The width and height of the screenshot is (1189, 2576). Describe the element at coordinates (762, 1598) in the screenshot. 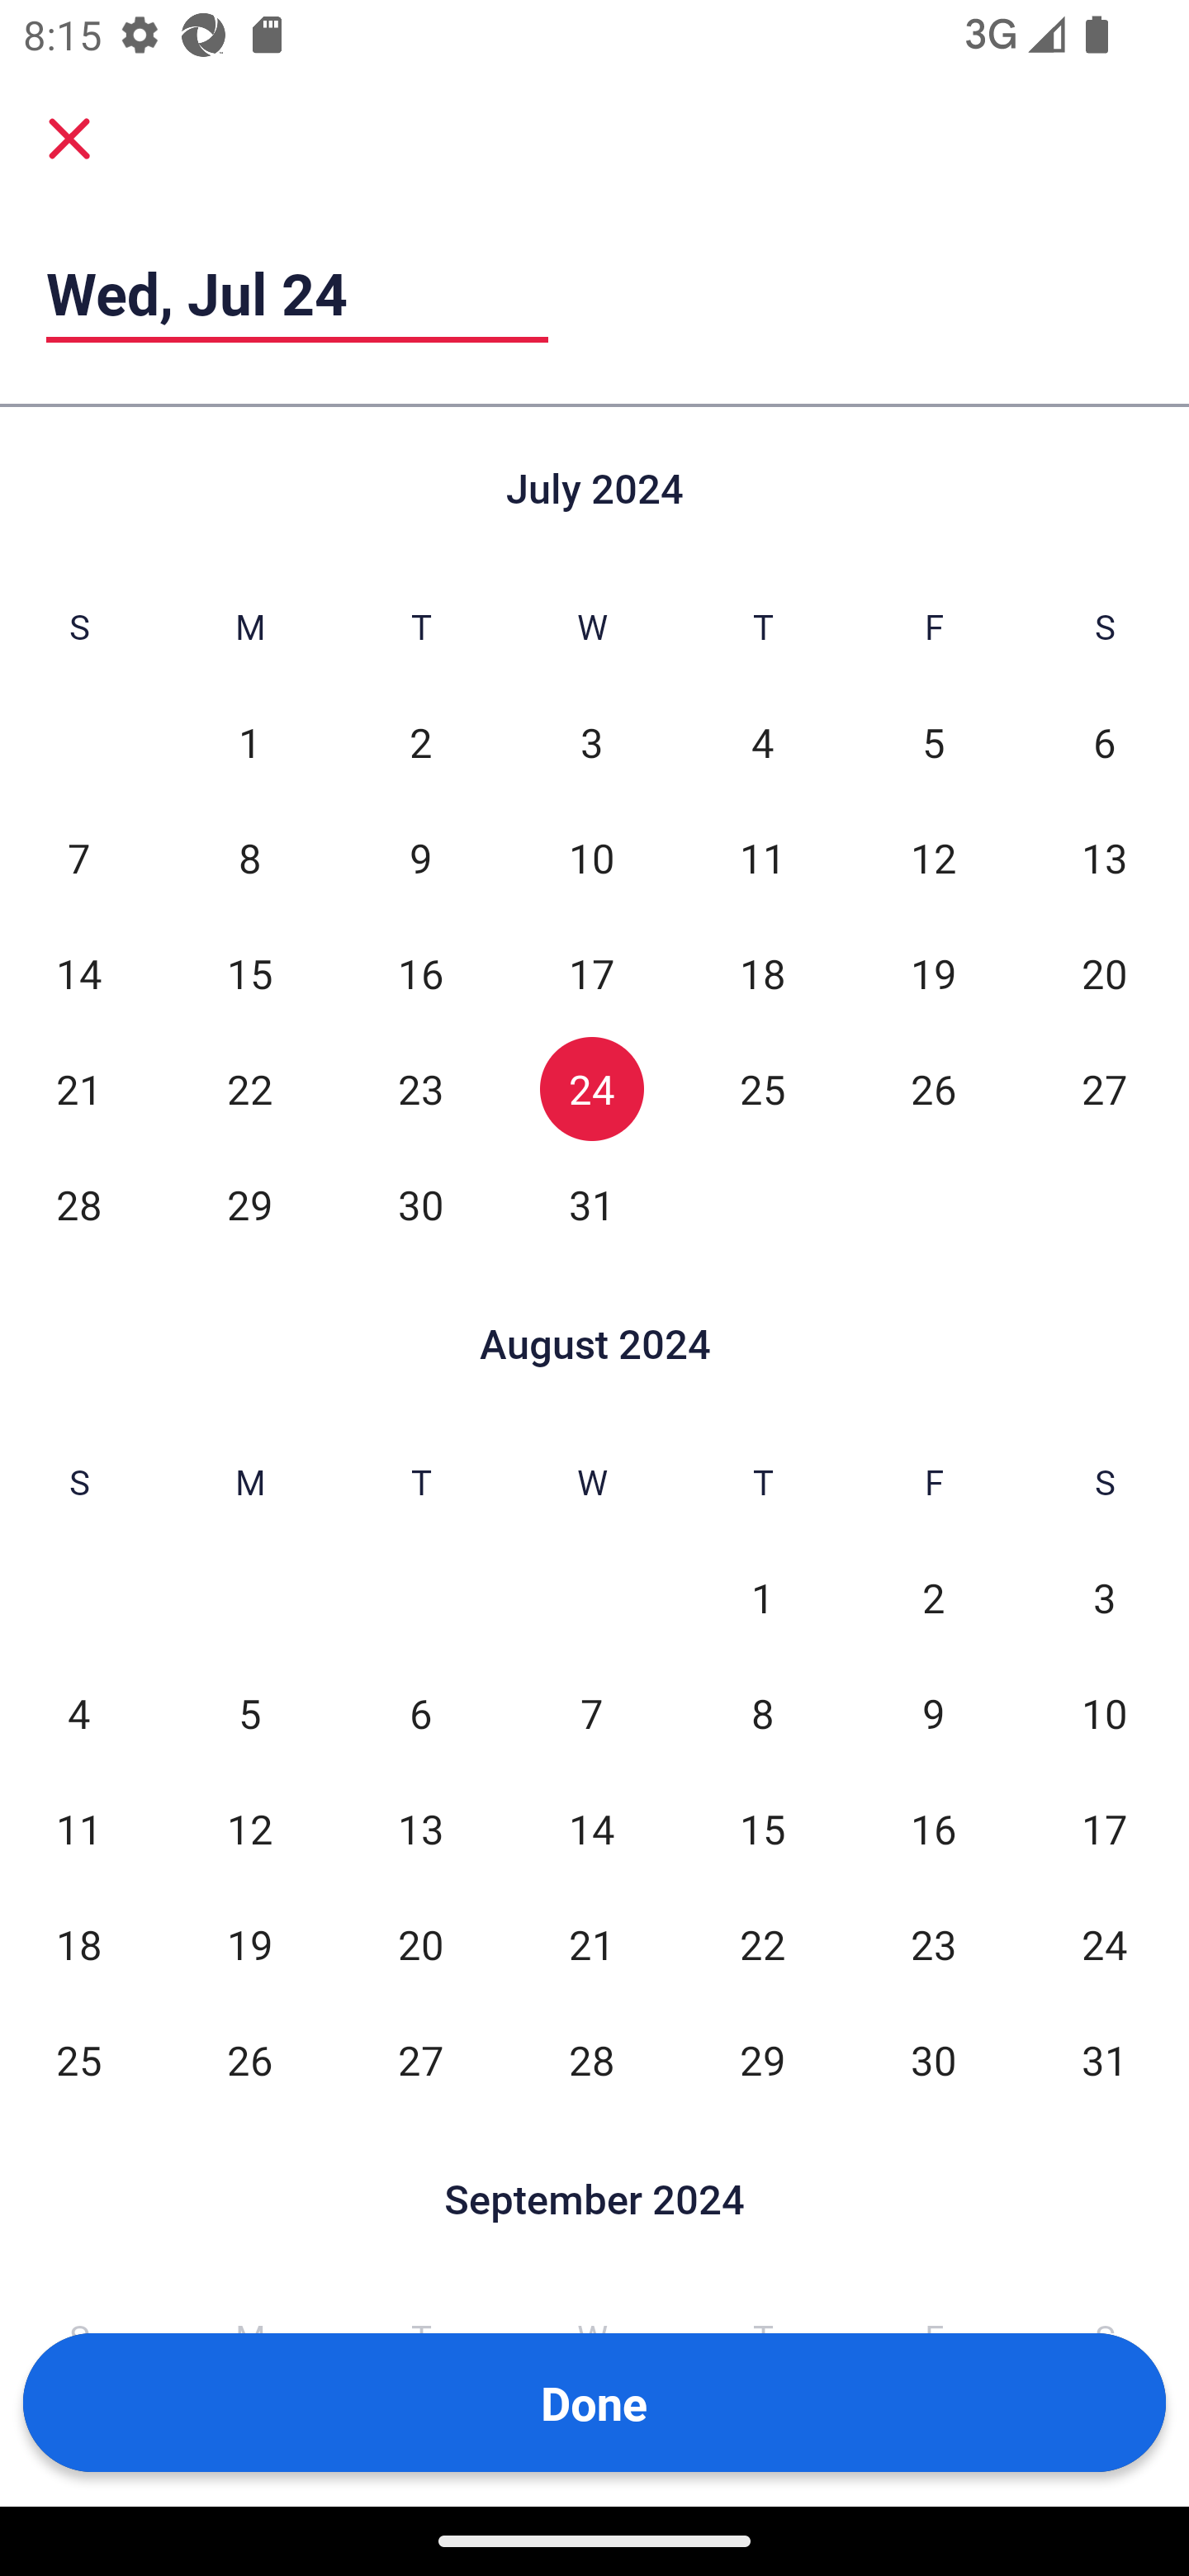

I see `1 Thu, Aug 1, Not Selected` at that location.